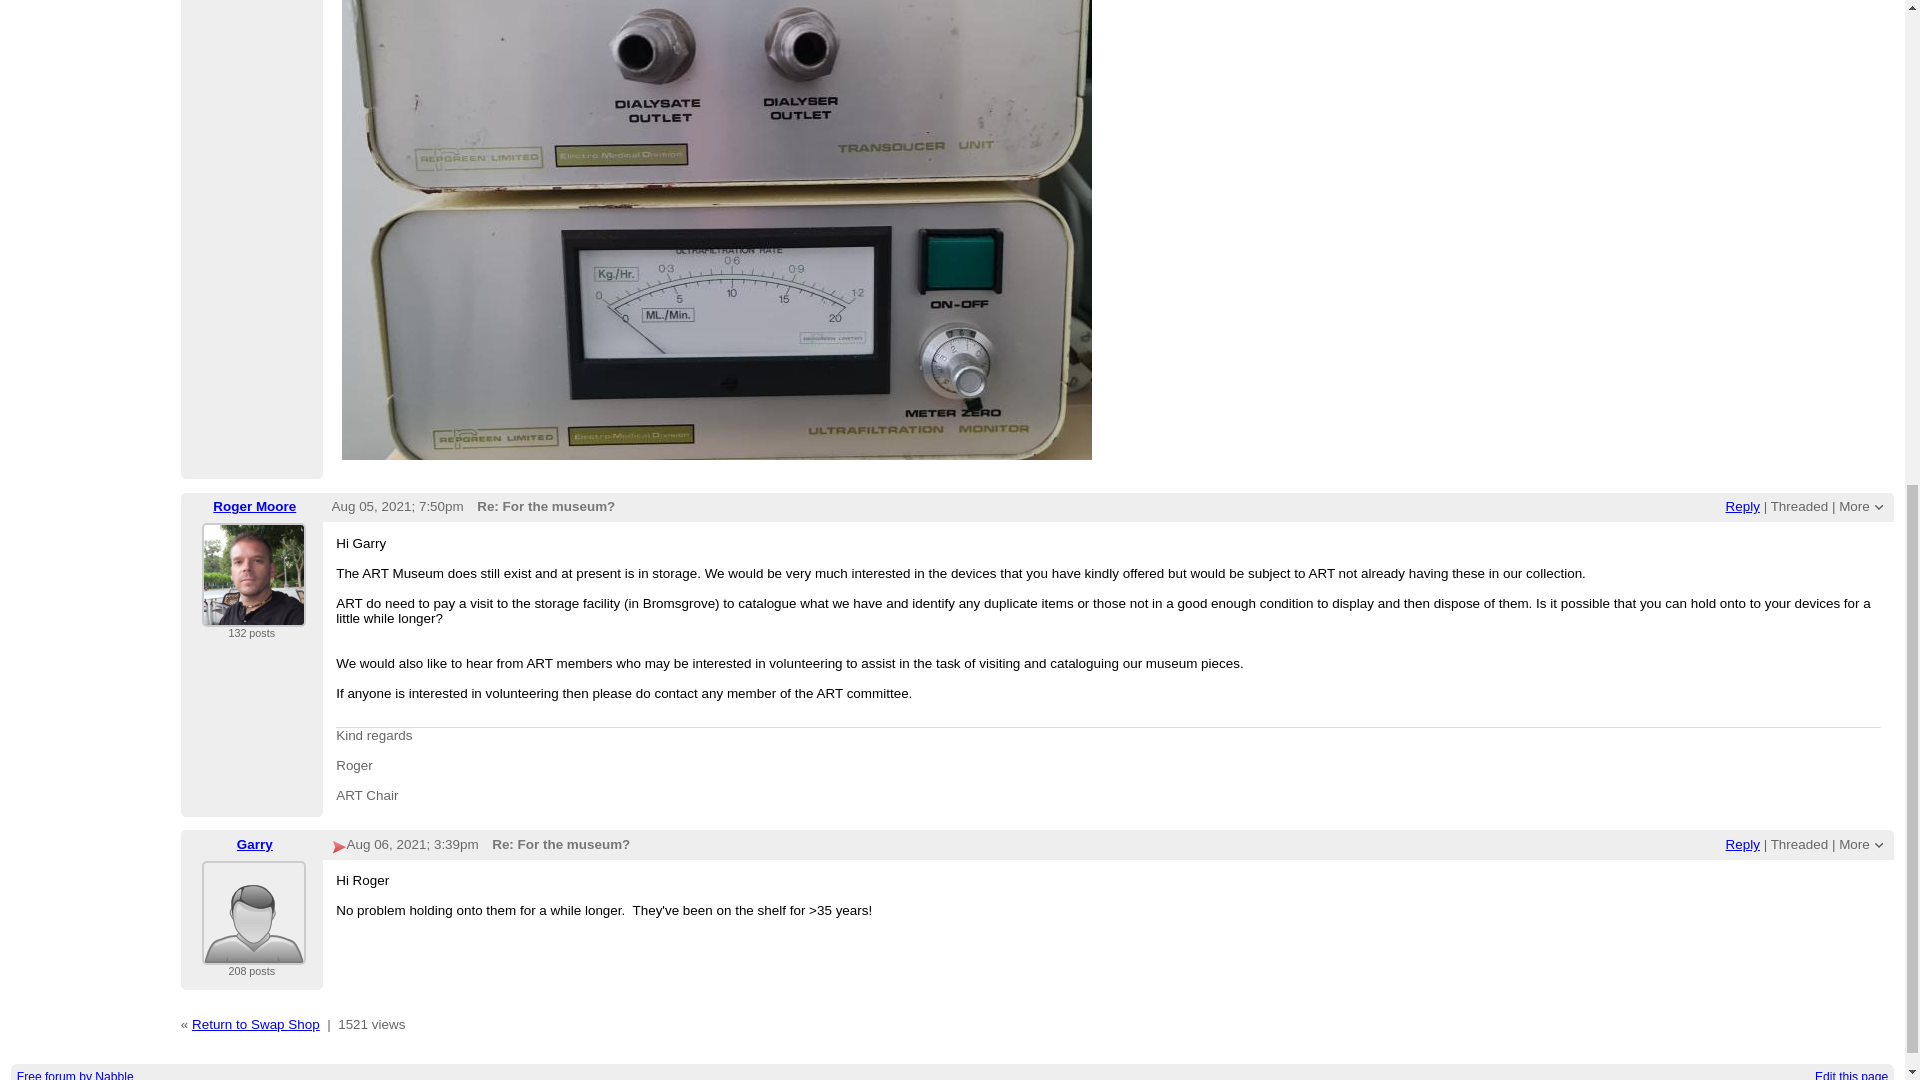  I want to click on Click for more options, so click(1854, 844).